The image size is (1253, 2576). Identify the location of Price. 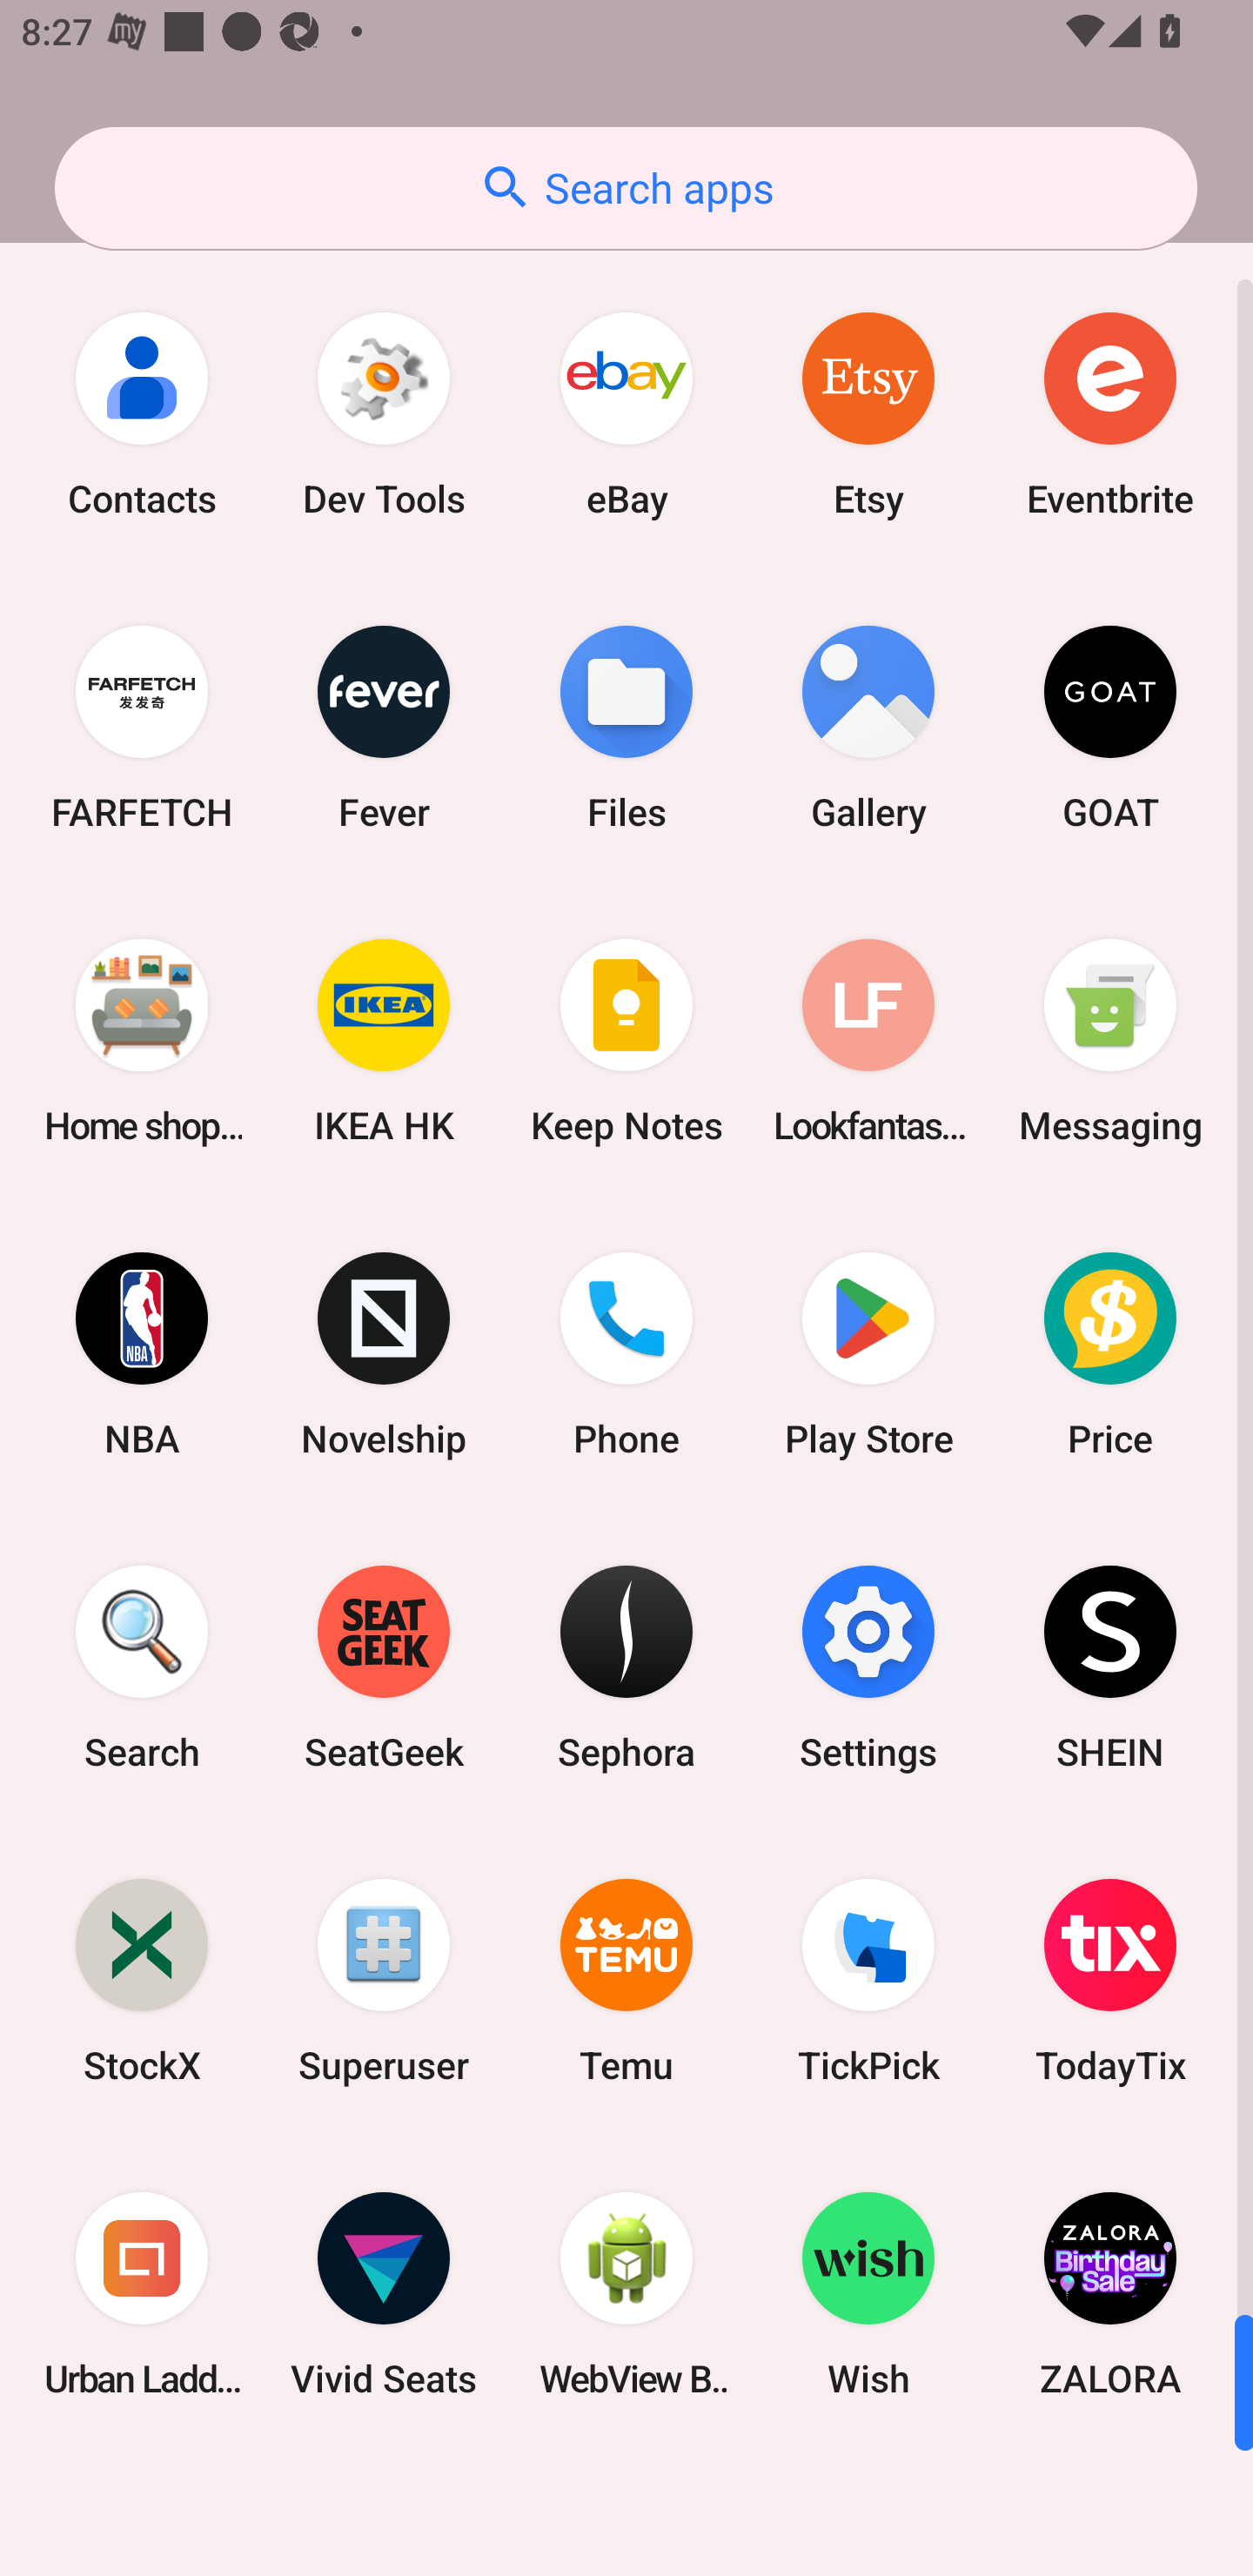
(1110, 1353).